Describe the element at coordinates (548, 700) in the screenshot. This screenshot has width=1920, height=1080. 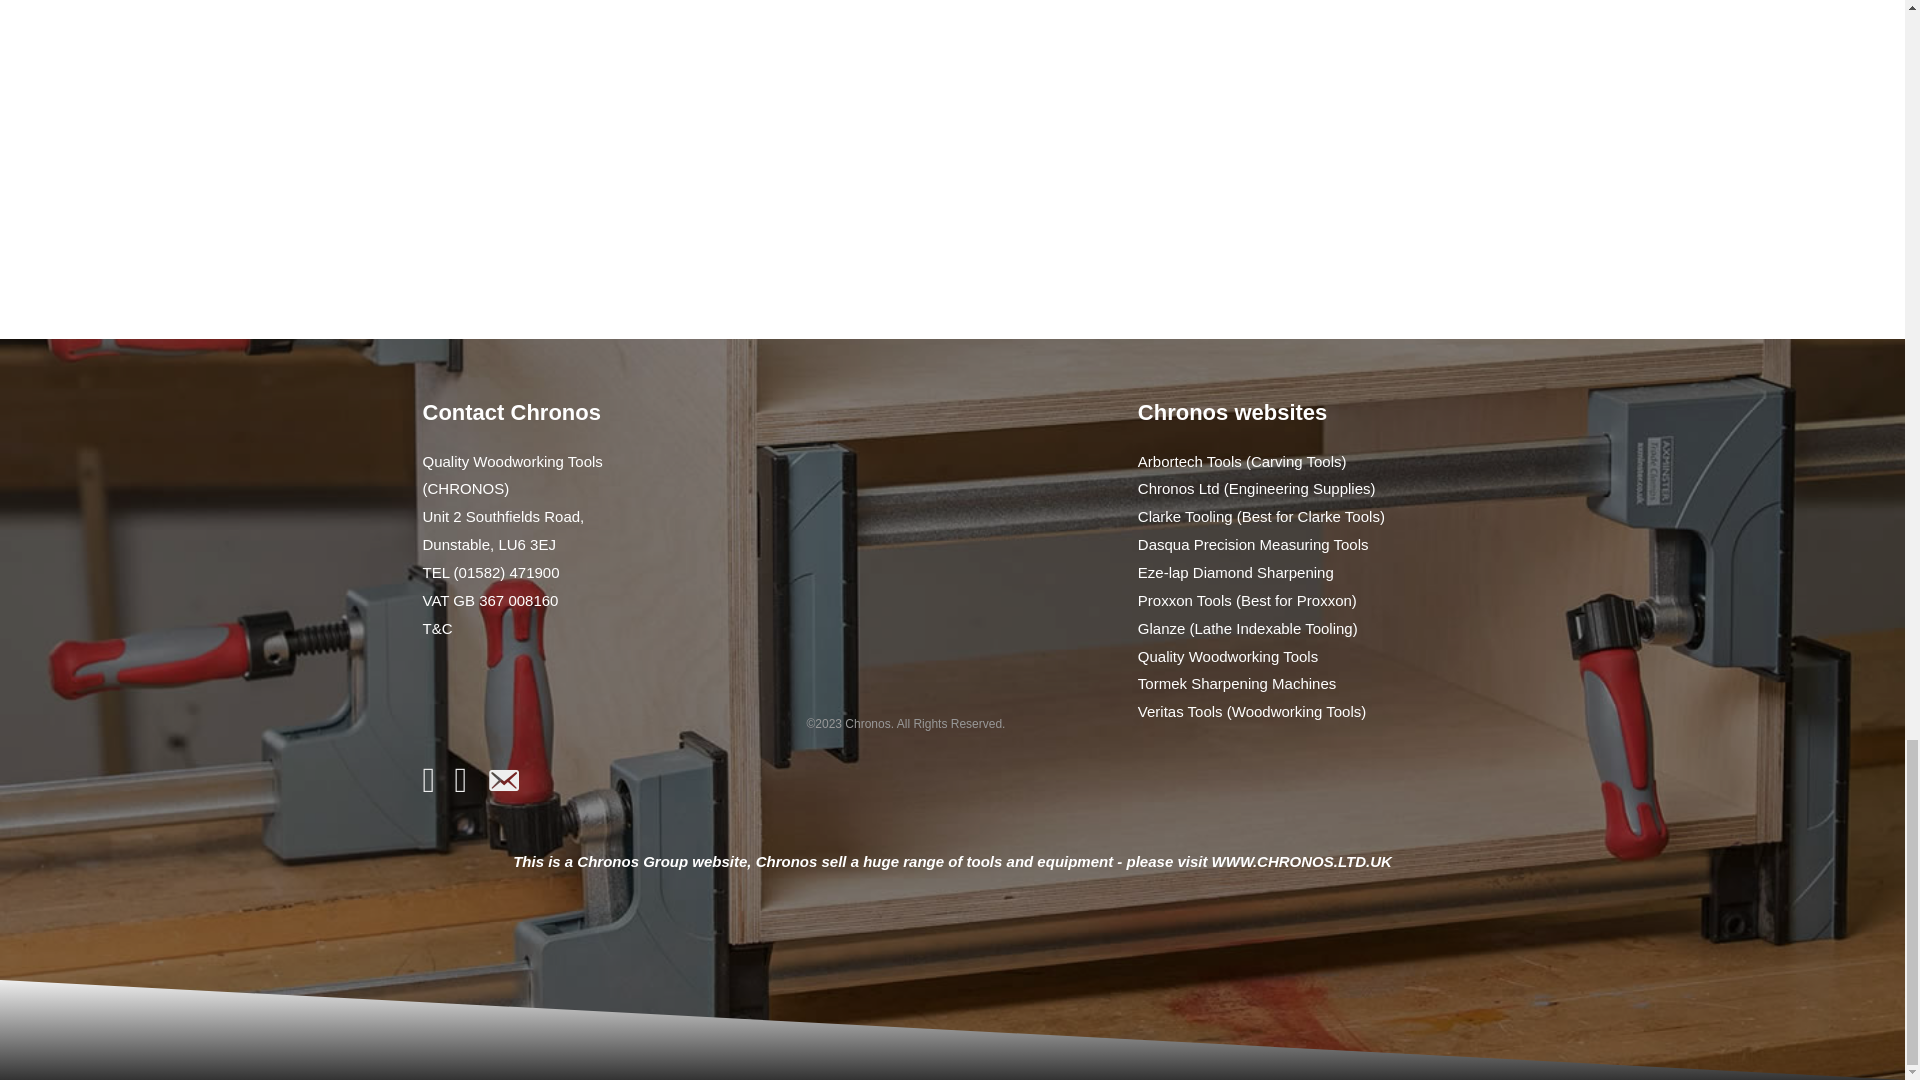
I see `Payments by Sage Pay` at that location.